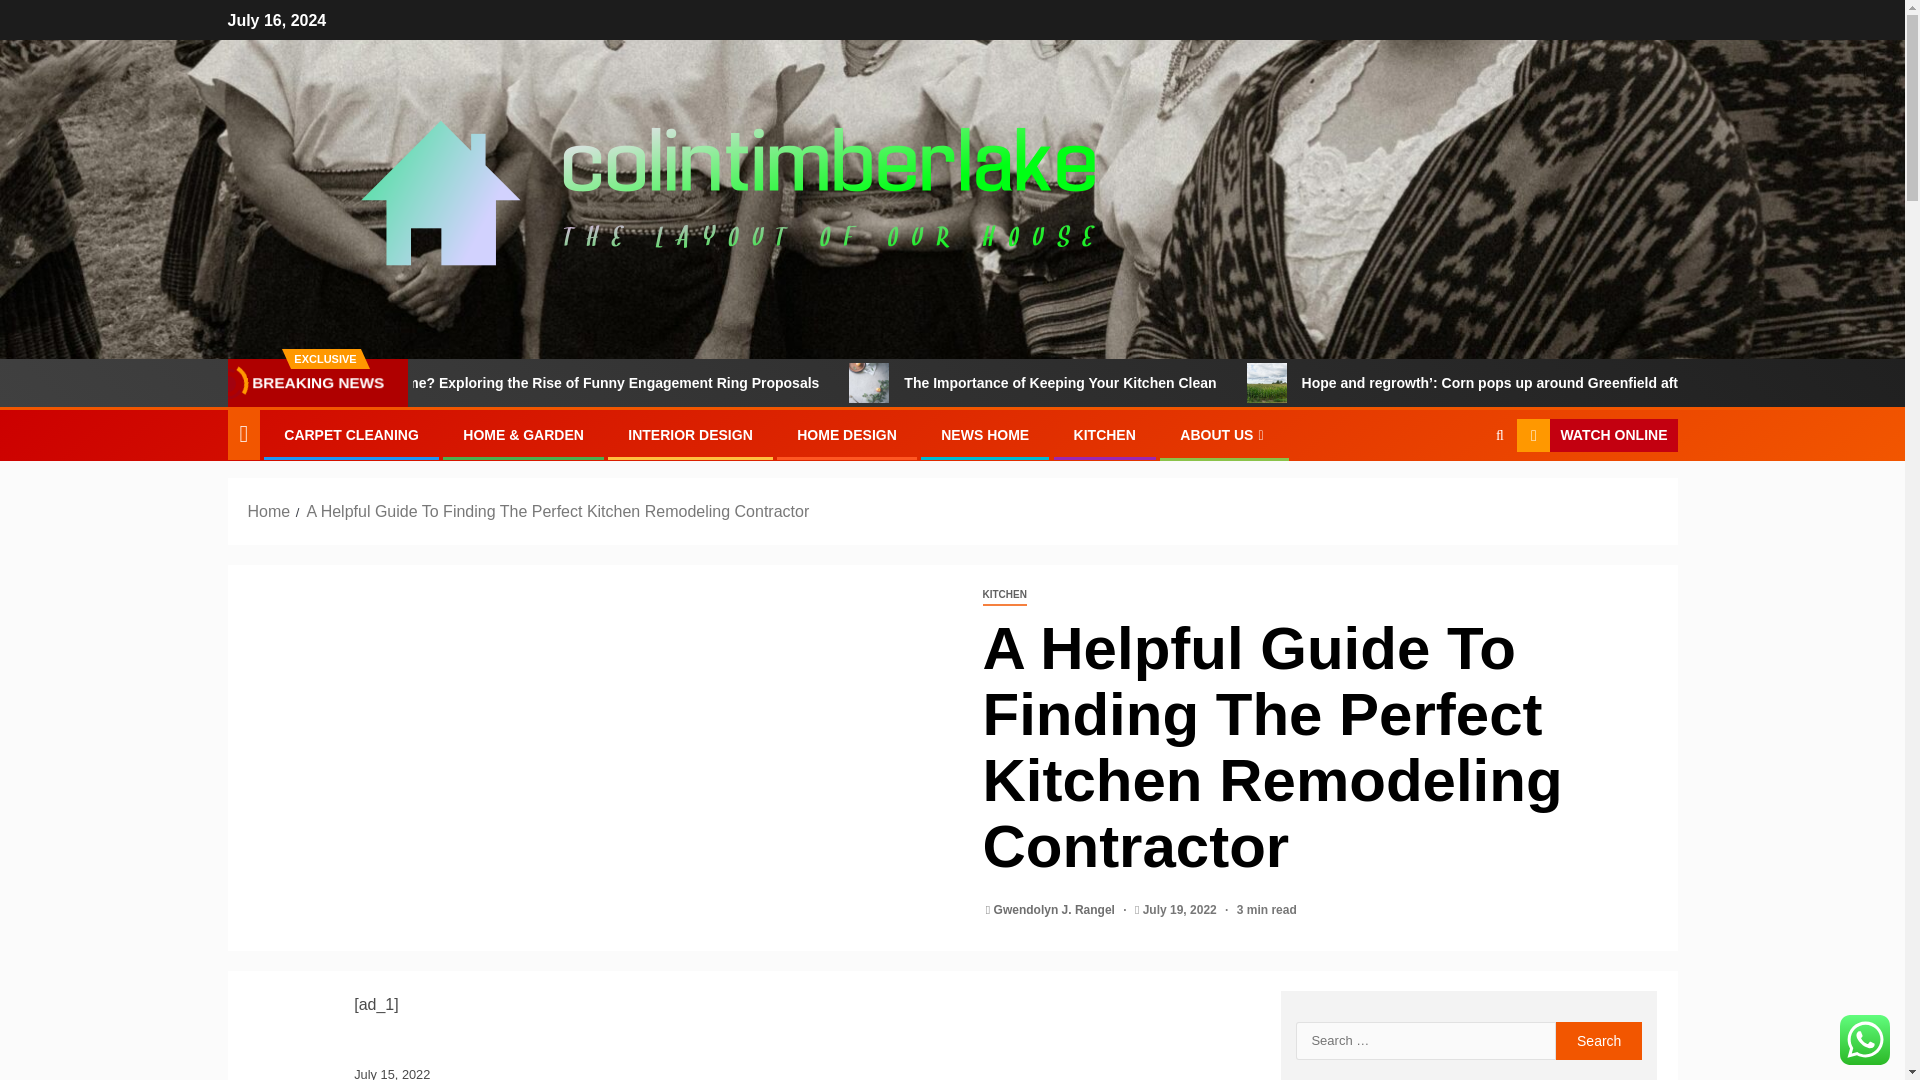 This screenshot has width=1920, height=1080. I want to click on Gwendolyn J. Rangel, so click(1056, 909).